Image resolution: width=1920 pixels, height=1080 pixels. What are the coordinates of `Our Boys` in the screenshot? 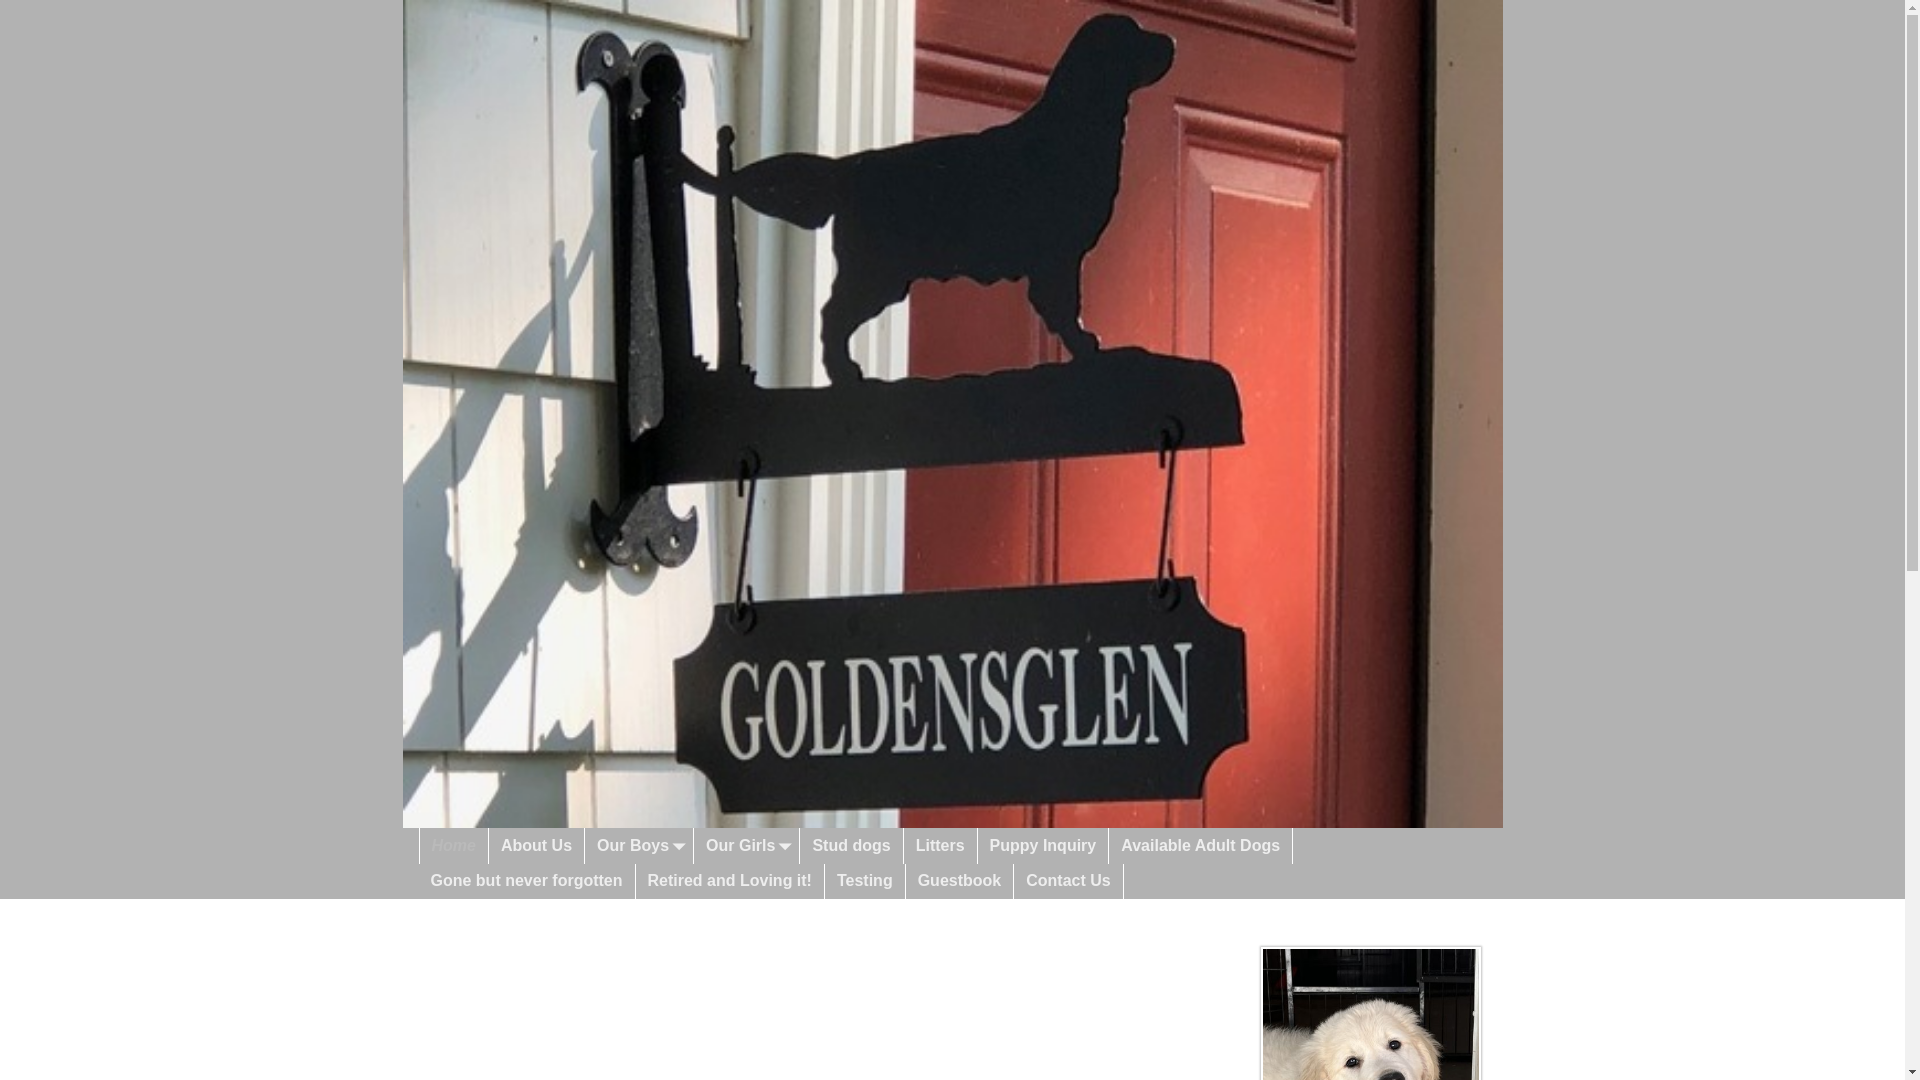 It's located at (639, 845).